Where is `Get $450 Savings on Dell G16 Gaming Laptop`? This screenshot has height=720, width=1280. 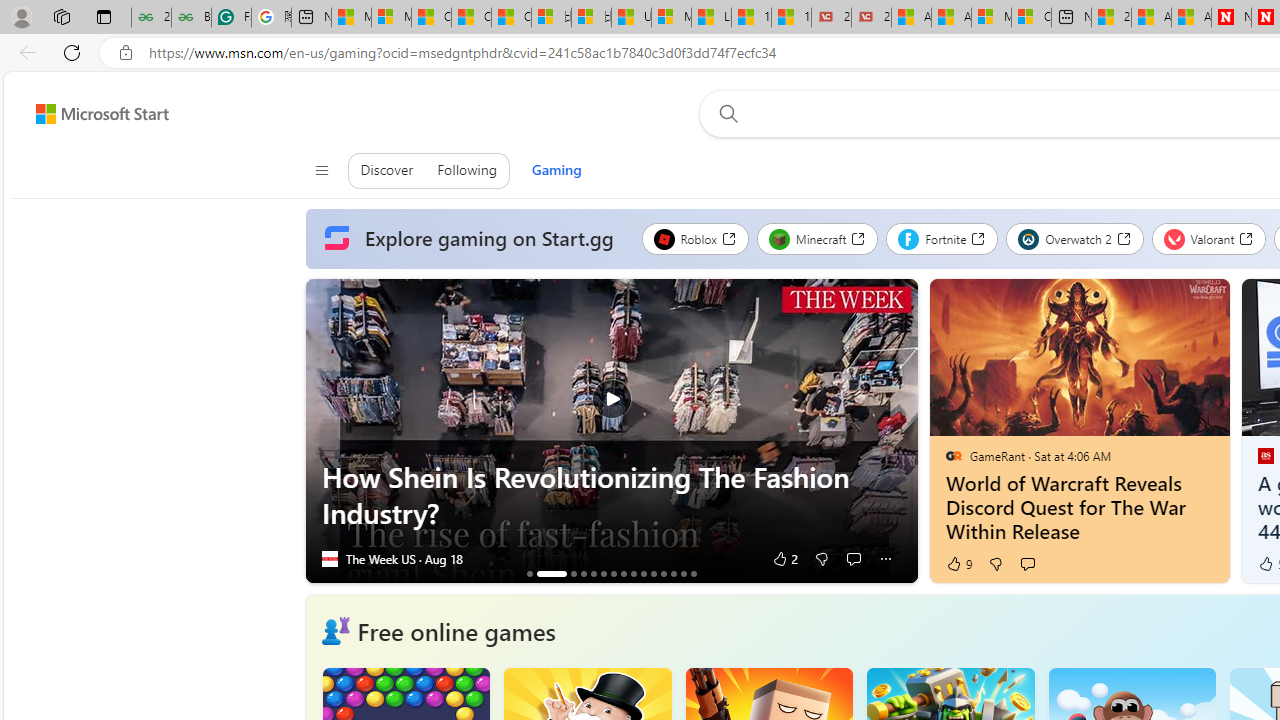
Get $450 Savings on Dell G16 Gaming Laptop is located at coordinates (693, 573).